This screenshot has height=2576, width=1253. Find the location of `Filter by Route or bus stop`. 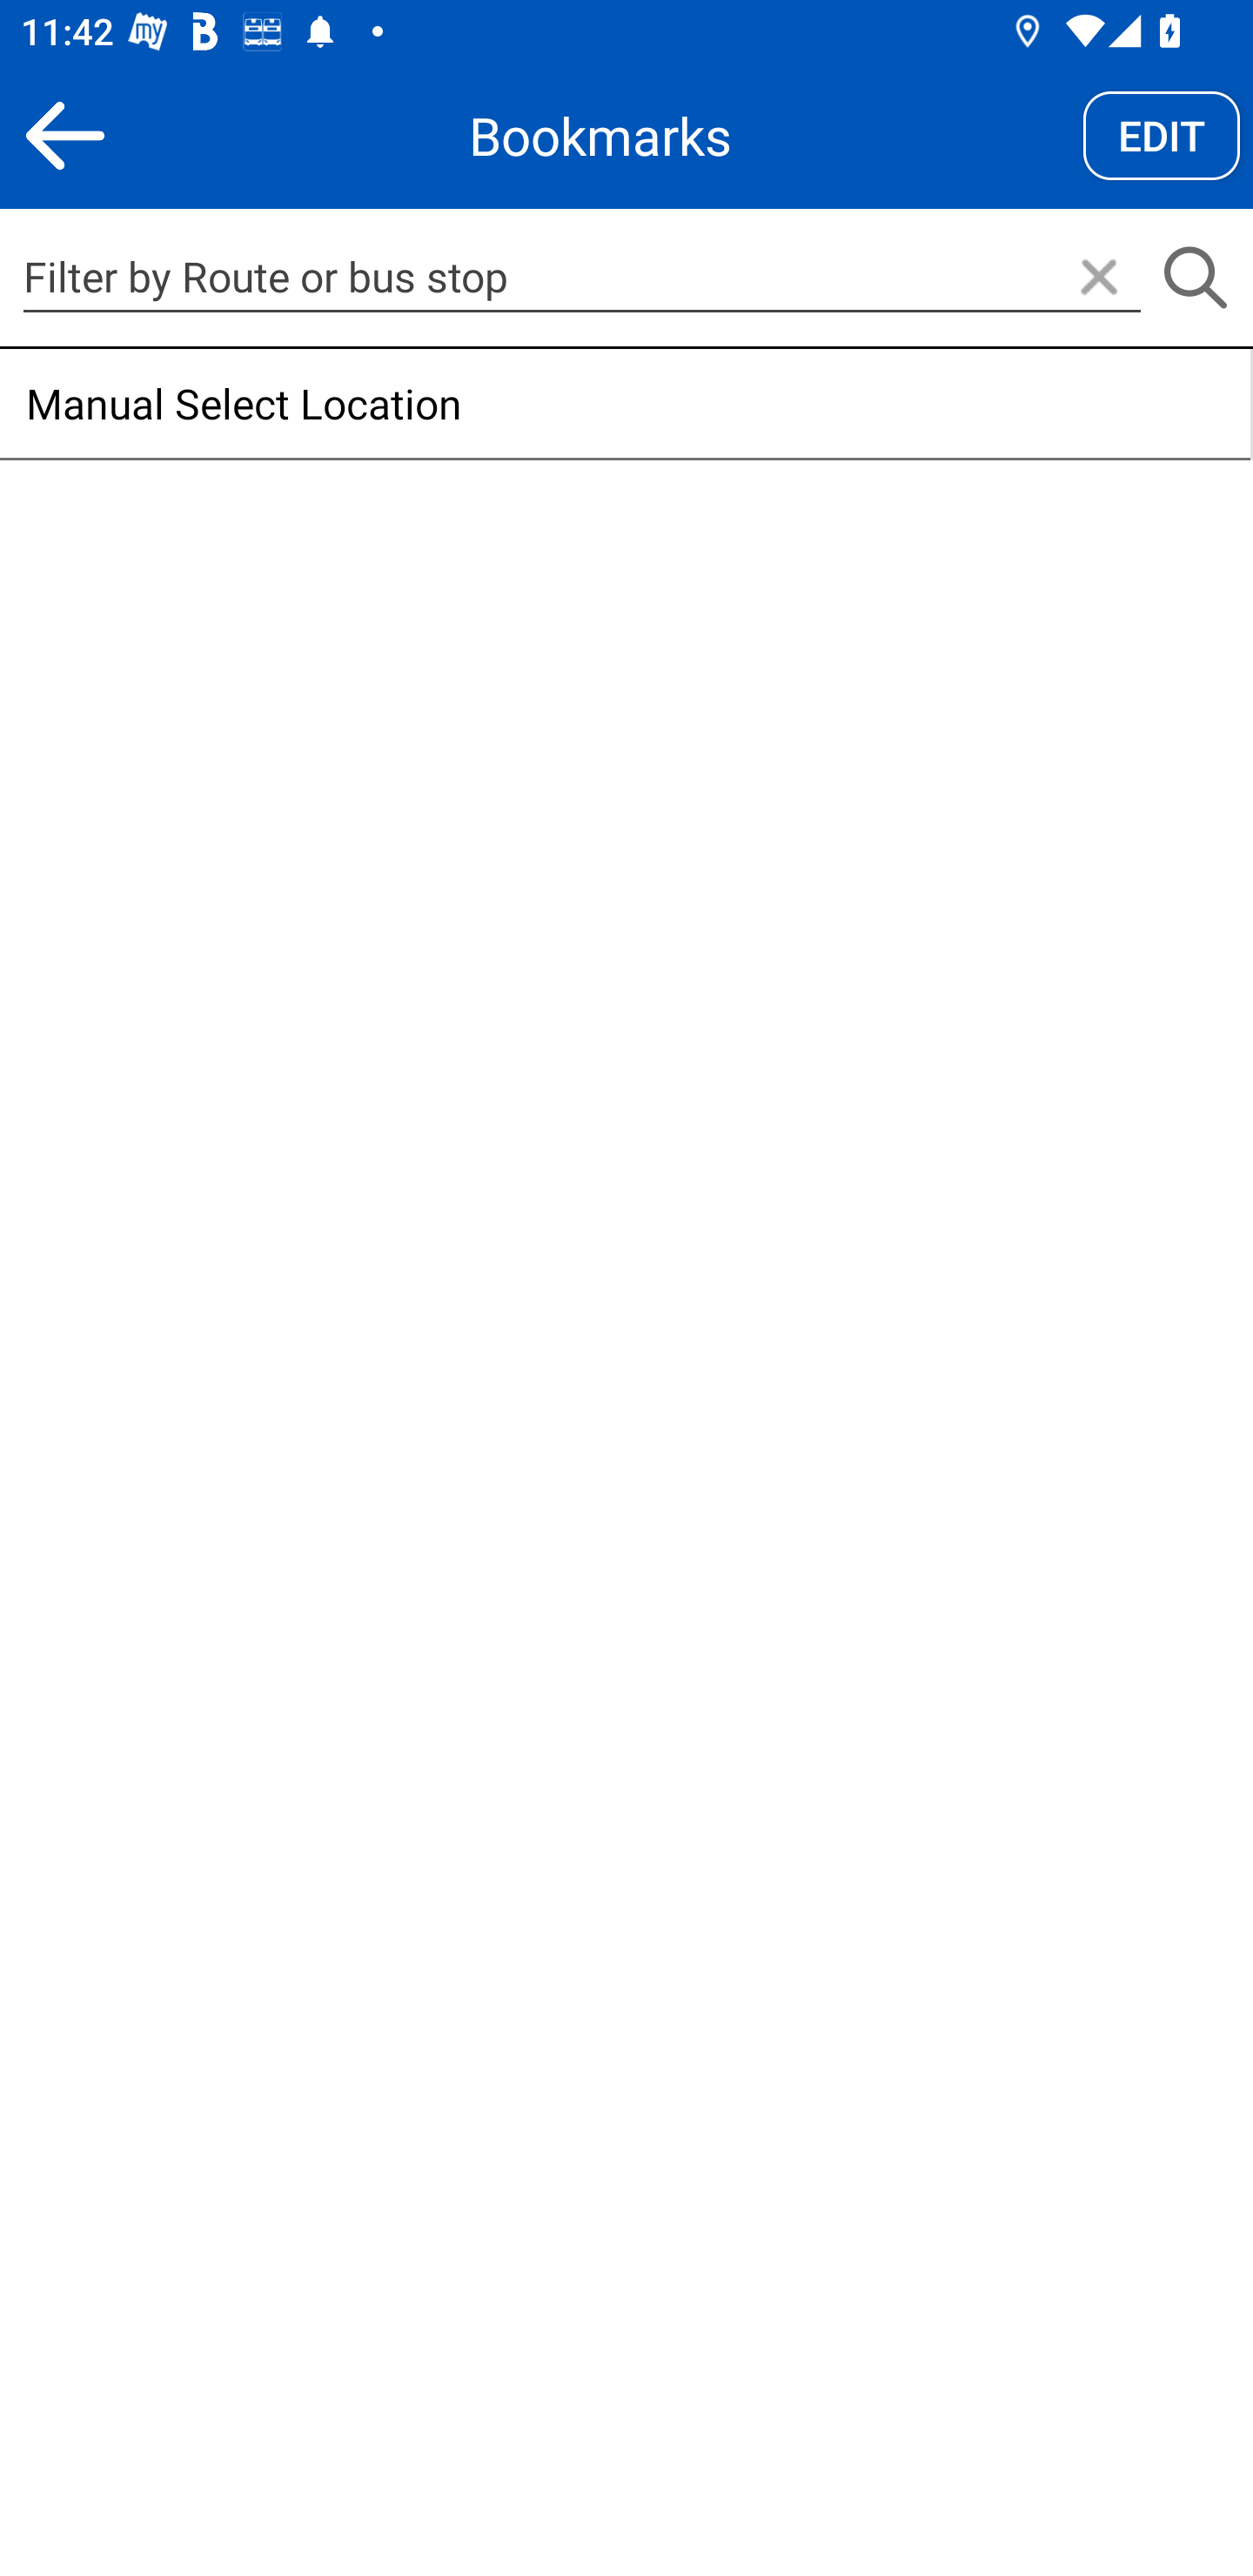

Filter by Route or bus stop is located at coordinates (581, 277).